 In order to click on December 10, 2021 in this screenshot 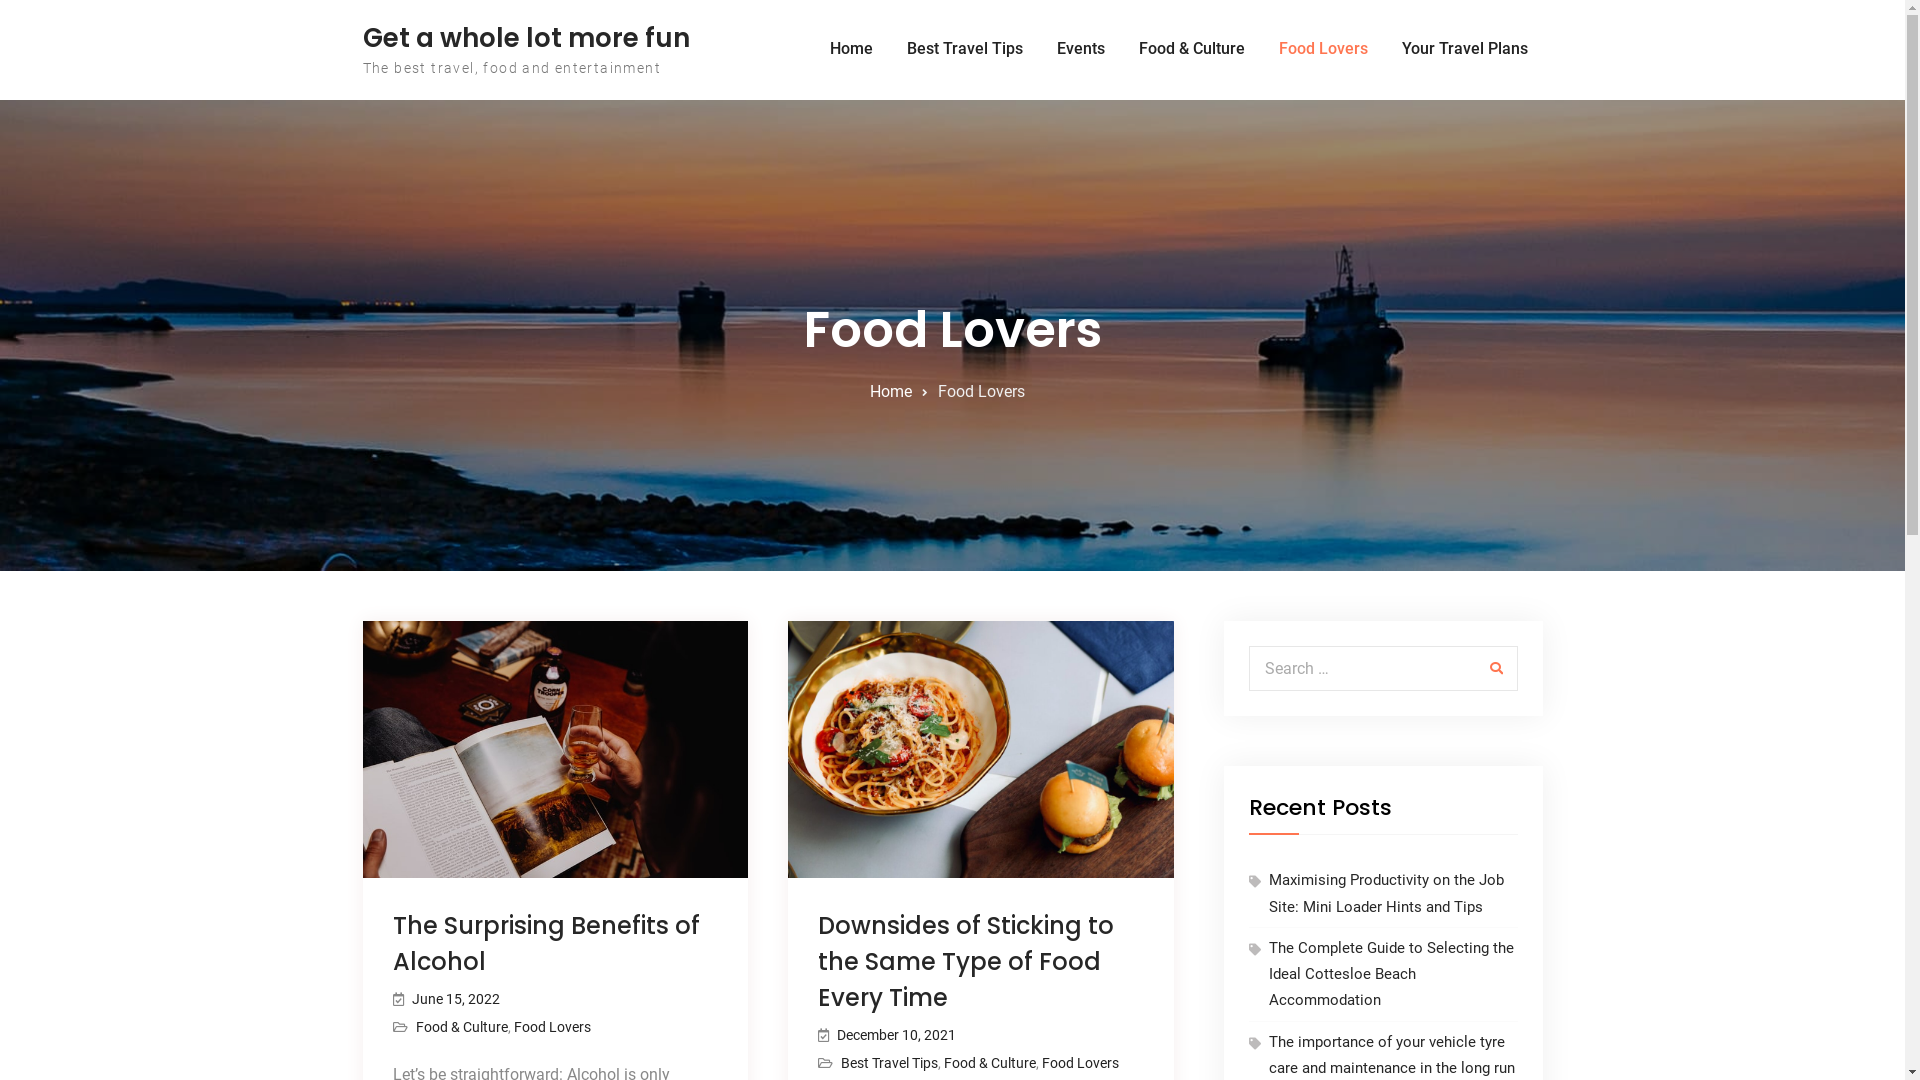, I will do `click(896, 1035)`.